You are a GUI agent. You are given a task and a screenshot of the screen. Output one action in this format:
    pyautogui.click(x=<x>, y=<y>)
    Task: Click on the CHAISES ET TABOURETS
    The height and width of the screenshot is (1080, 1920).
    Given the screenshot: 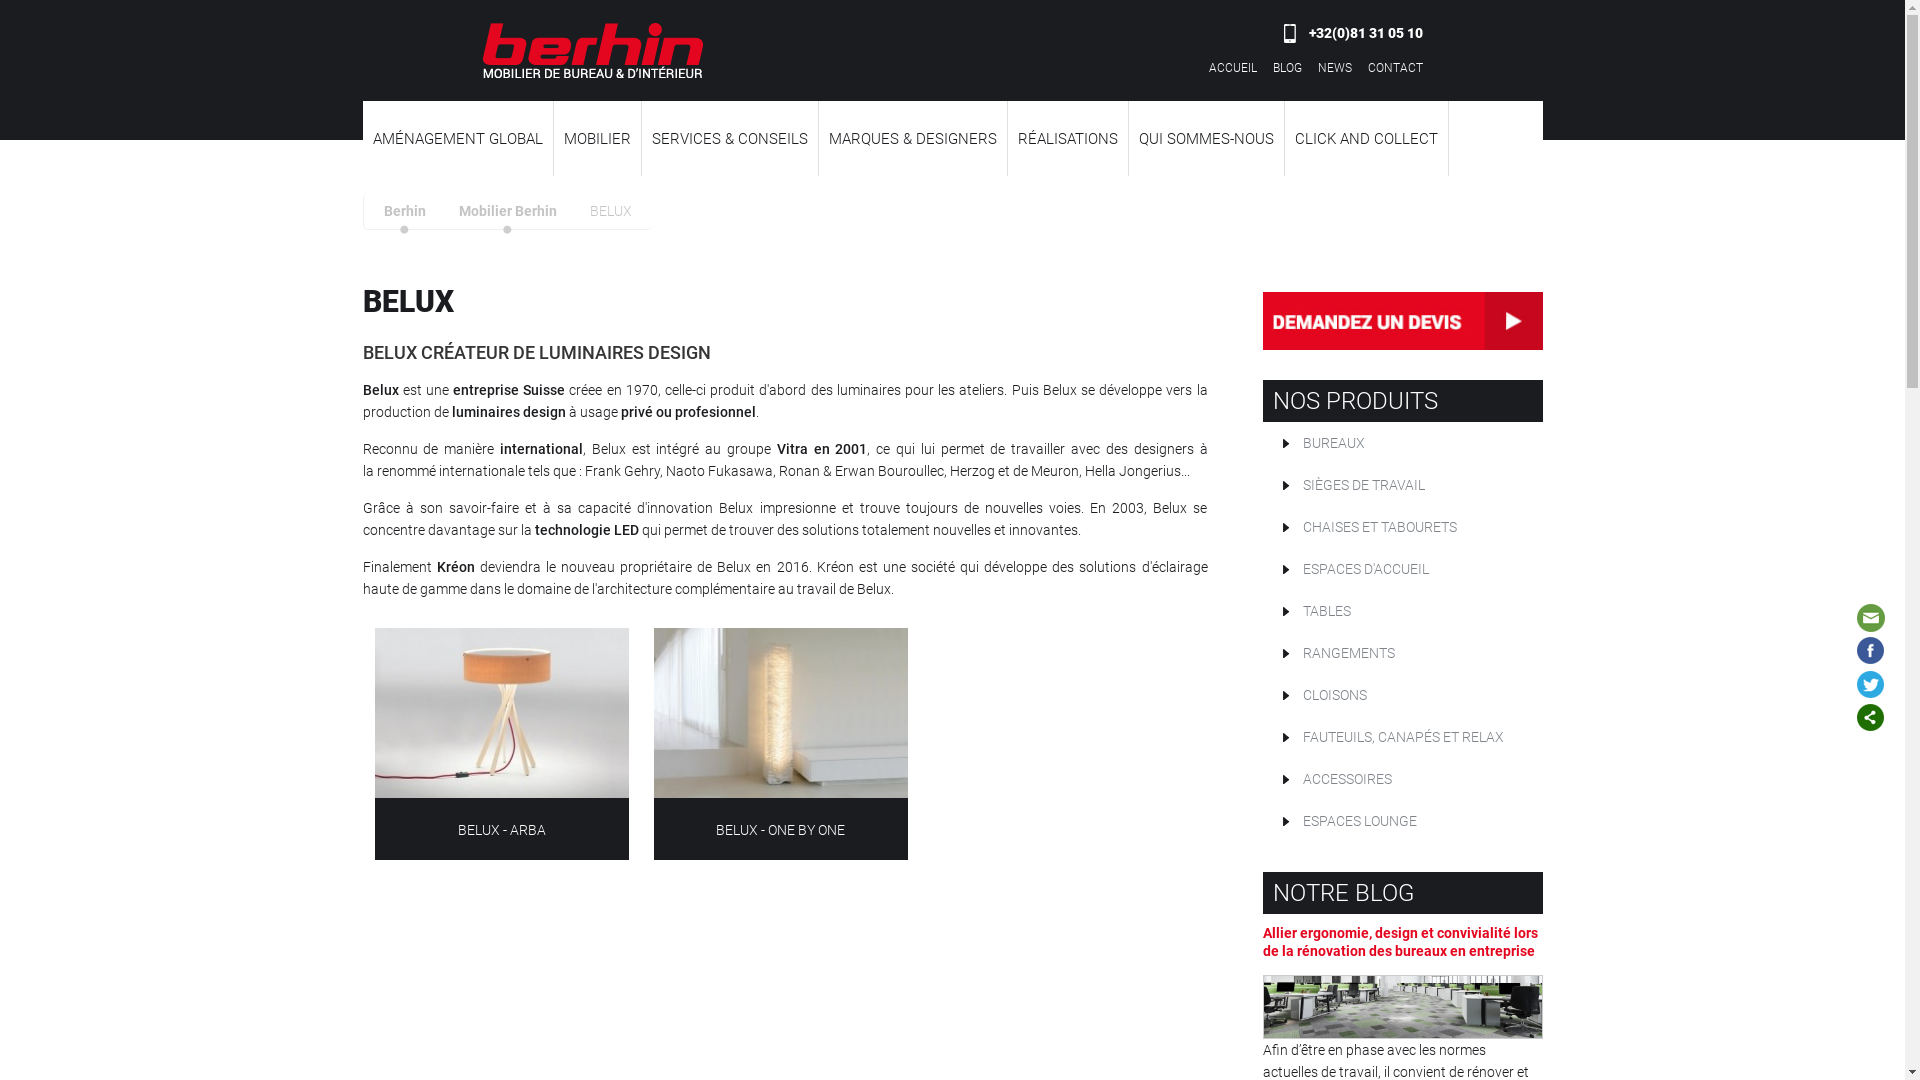 What is the action you would take?
    pyautogui.click(x=1402, y=527)
    